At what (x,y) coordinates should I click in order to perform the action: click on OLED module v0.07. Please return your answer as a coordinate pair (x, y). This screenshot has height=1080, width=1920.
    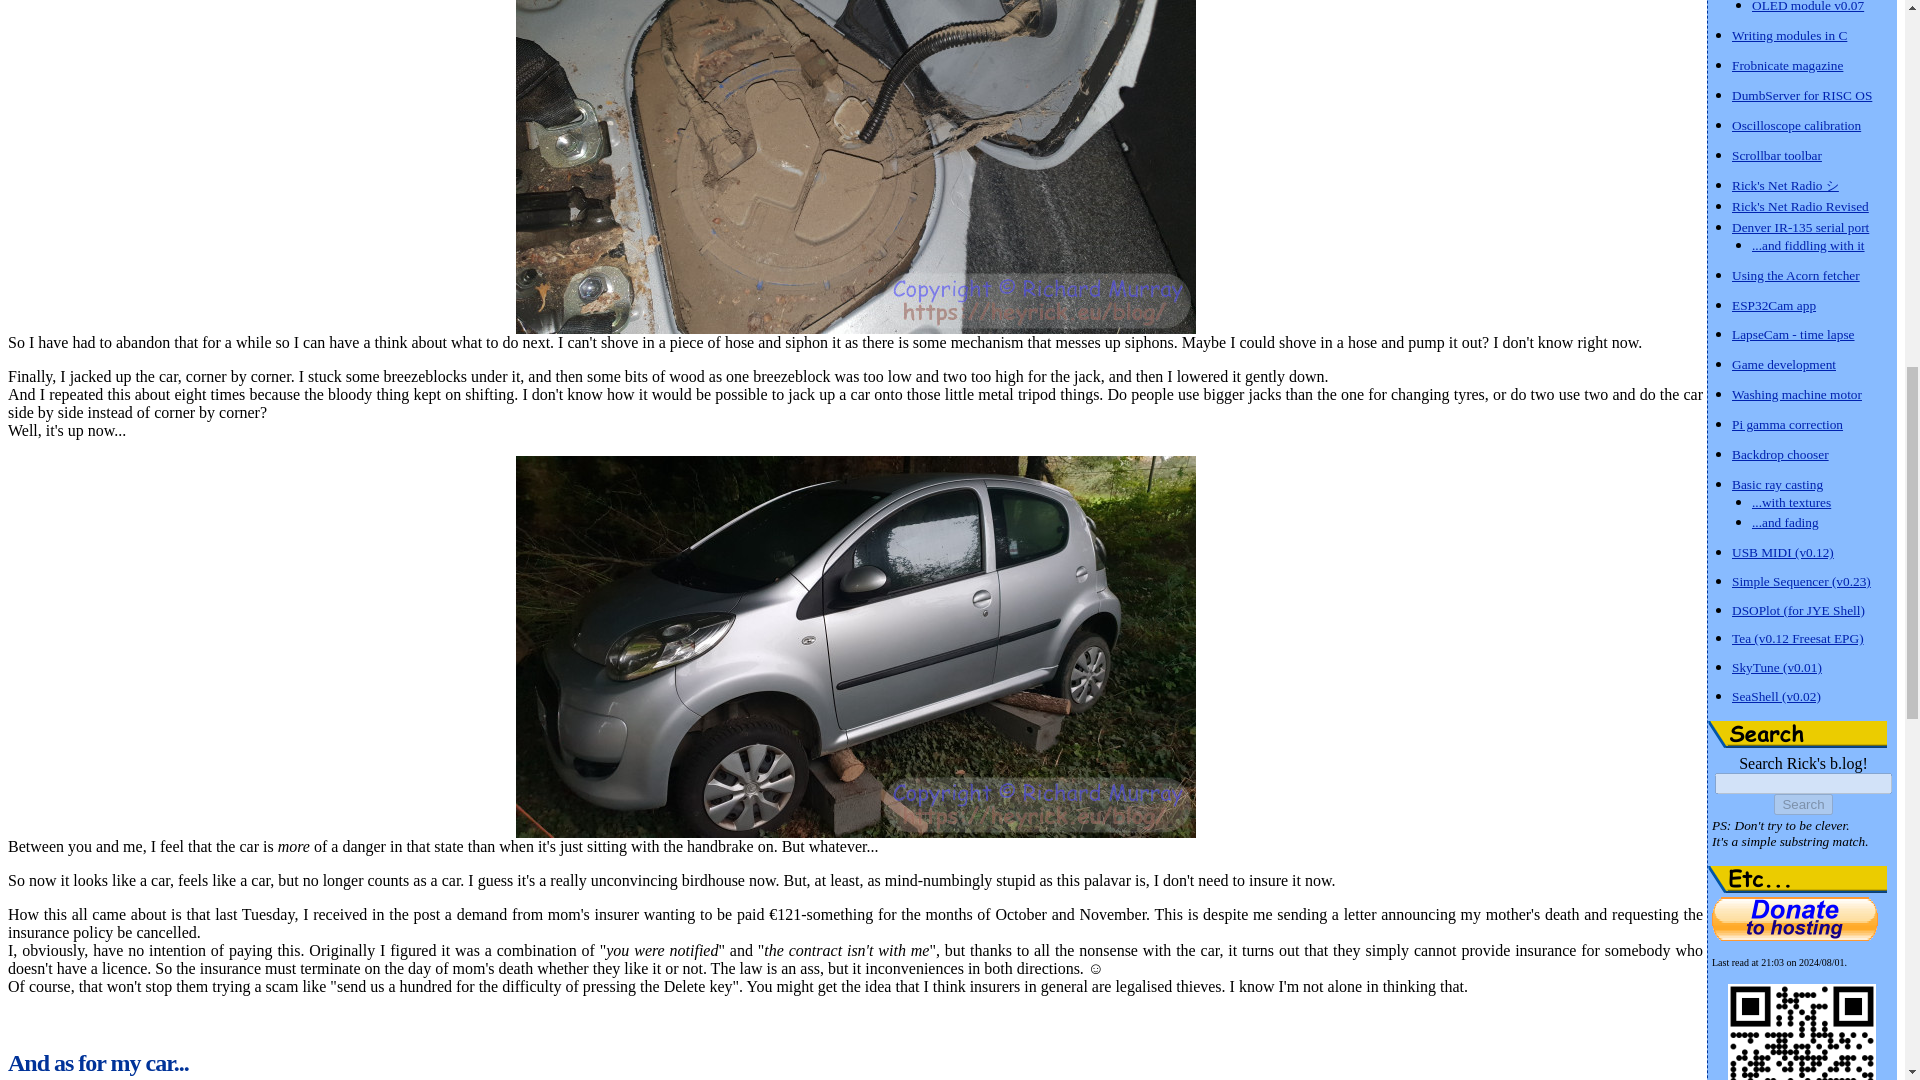
    Looking at the image, I should click on (1808, 6).